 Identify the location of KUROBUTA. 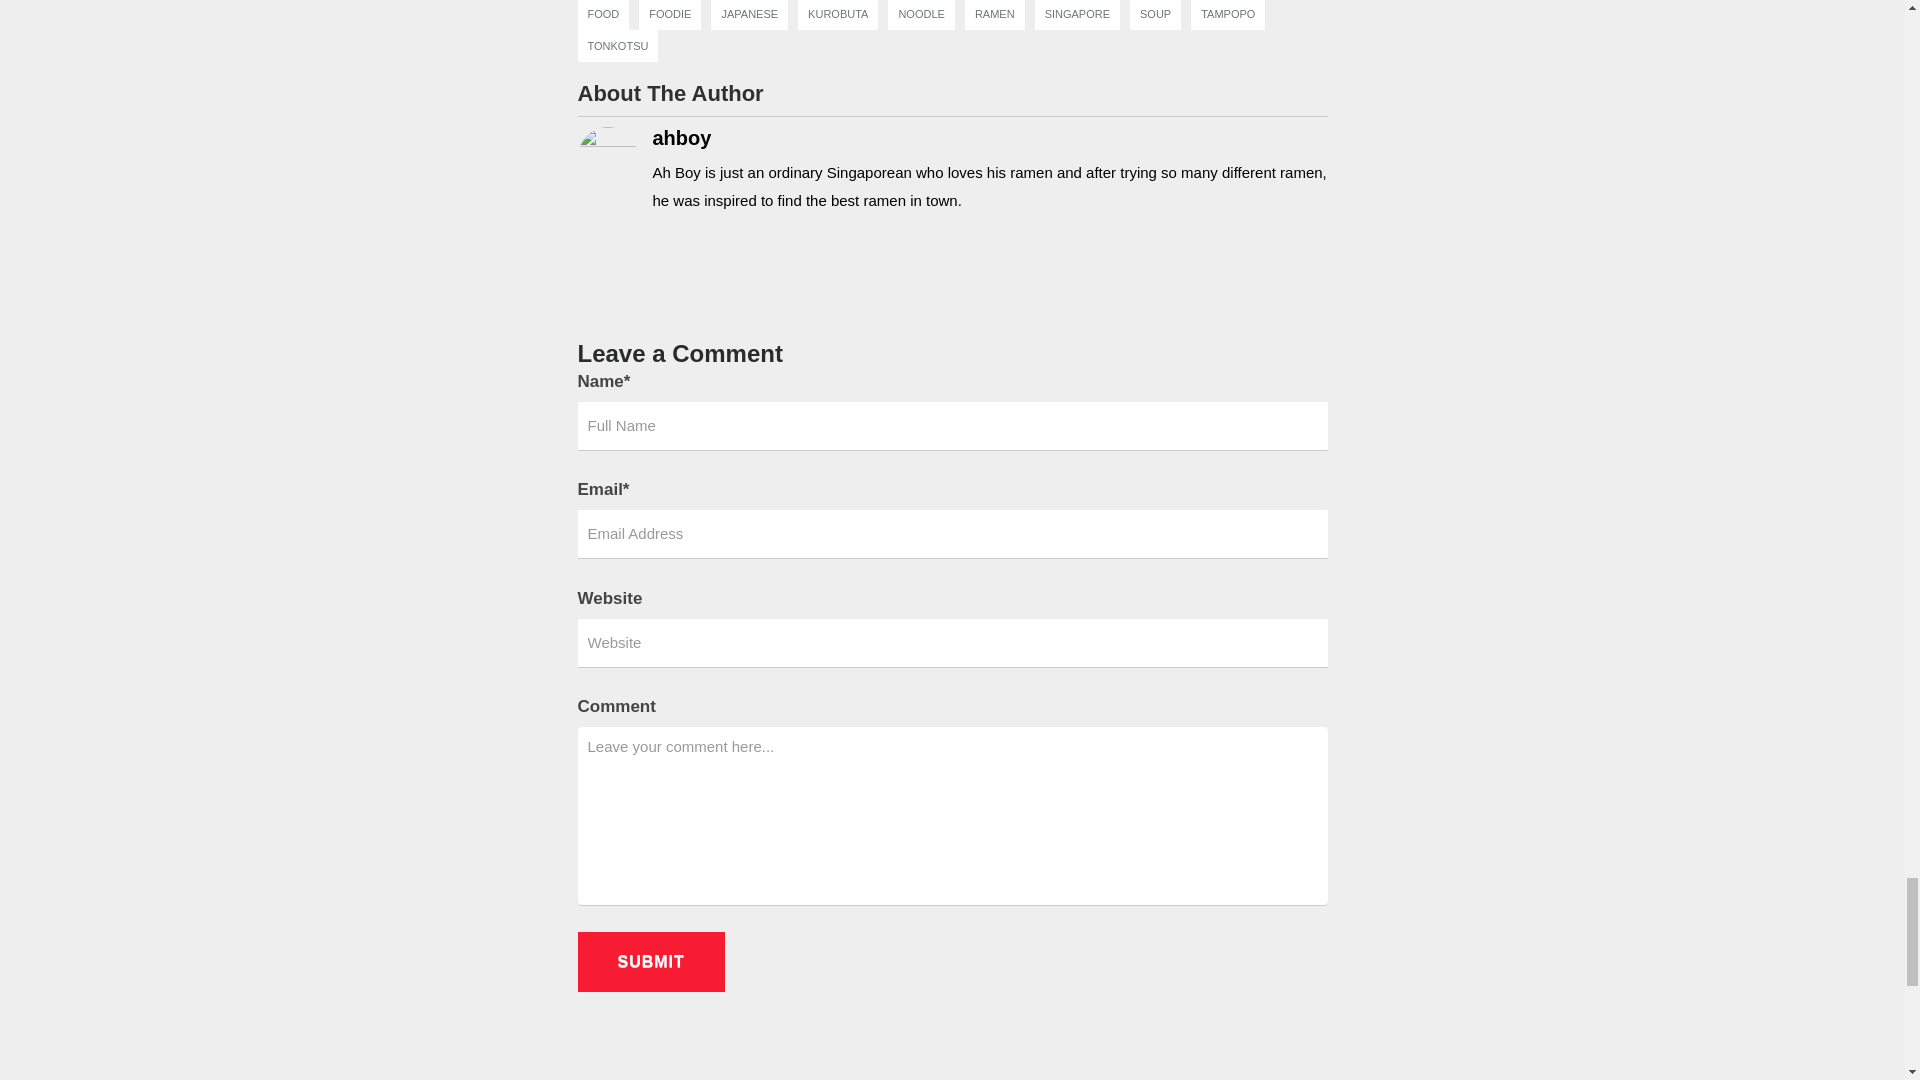
(838, 14).